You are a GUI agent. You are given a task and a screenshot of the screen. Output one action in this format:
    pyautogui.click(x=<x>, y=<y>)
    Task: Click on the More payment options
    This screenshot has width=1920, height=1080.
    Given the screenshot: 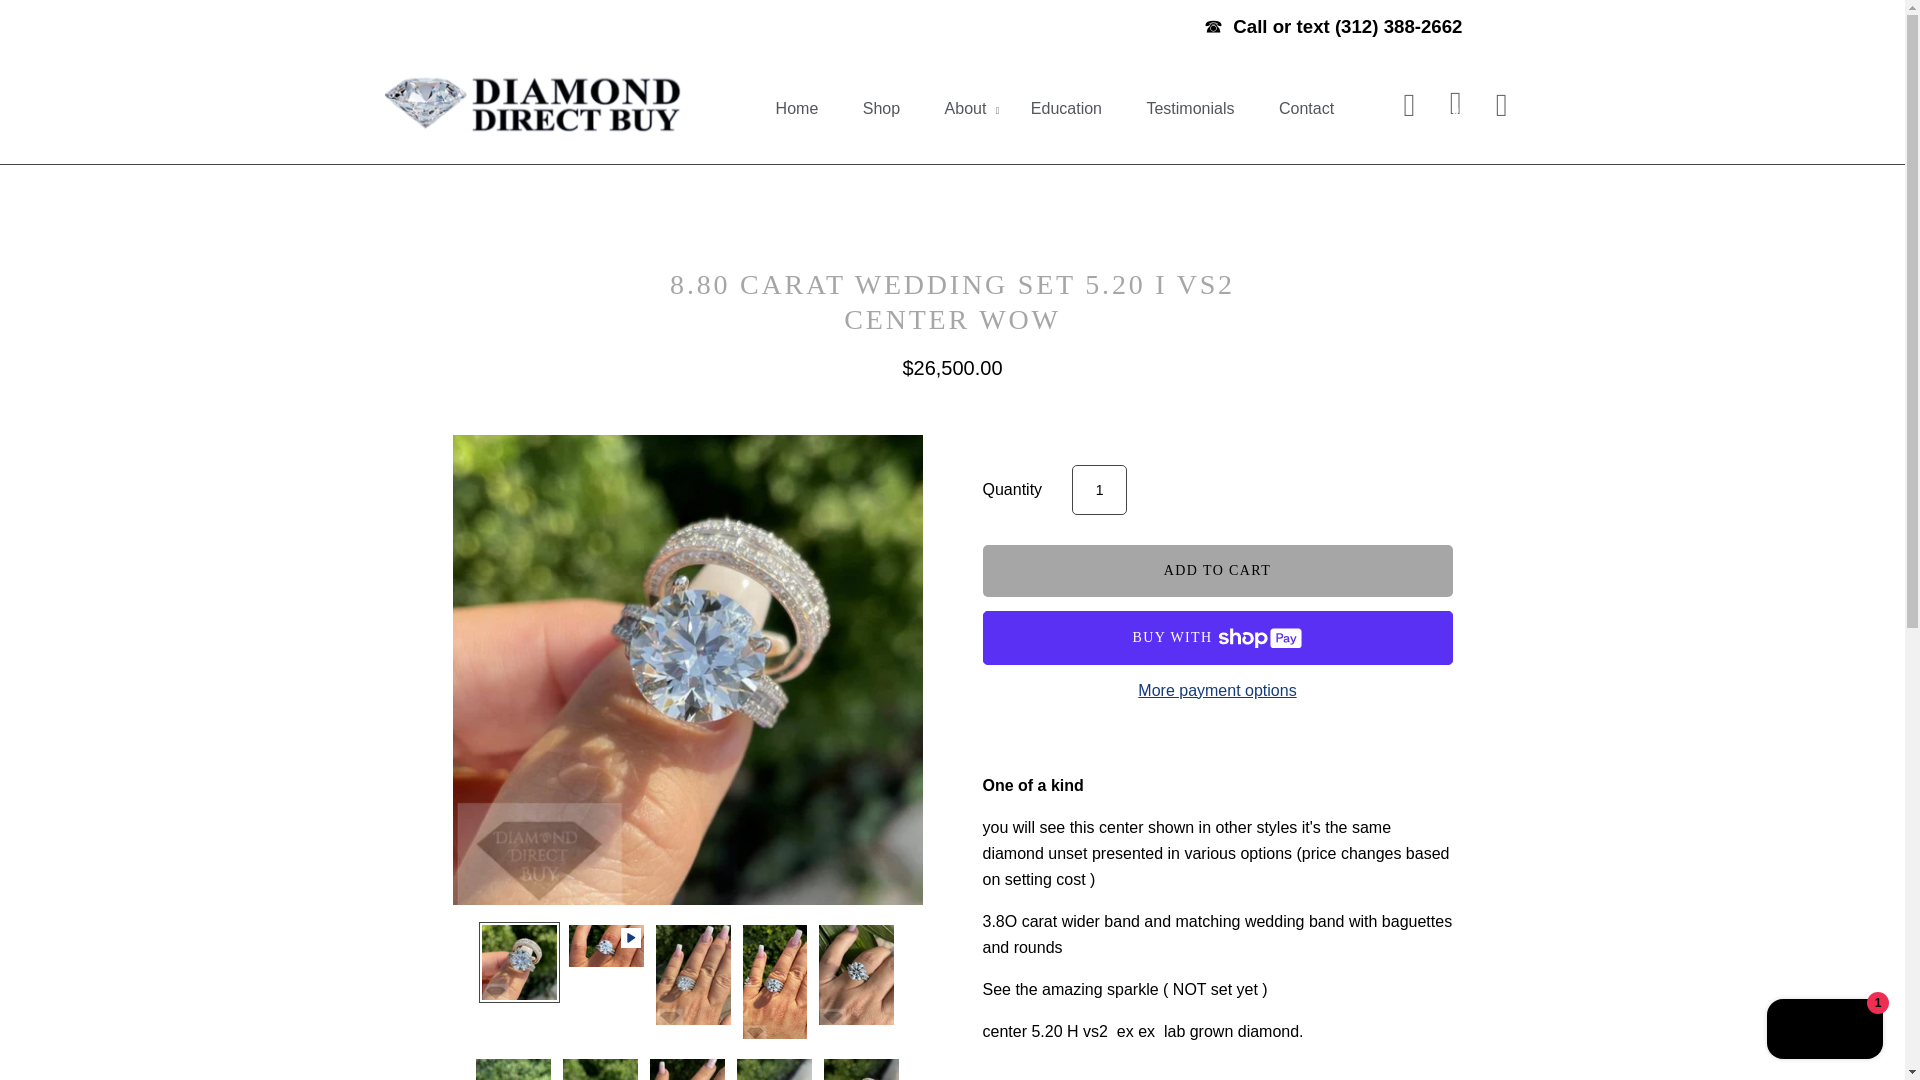 What is the action you would take?
    pyautogui.click(x=1216, y=690)
    